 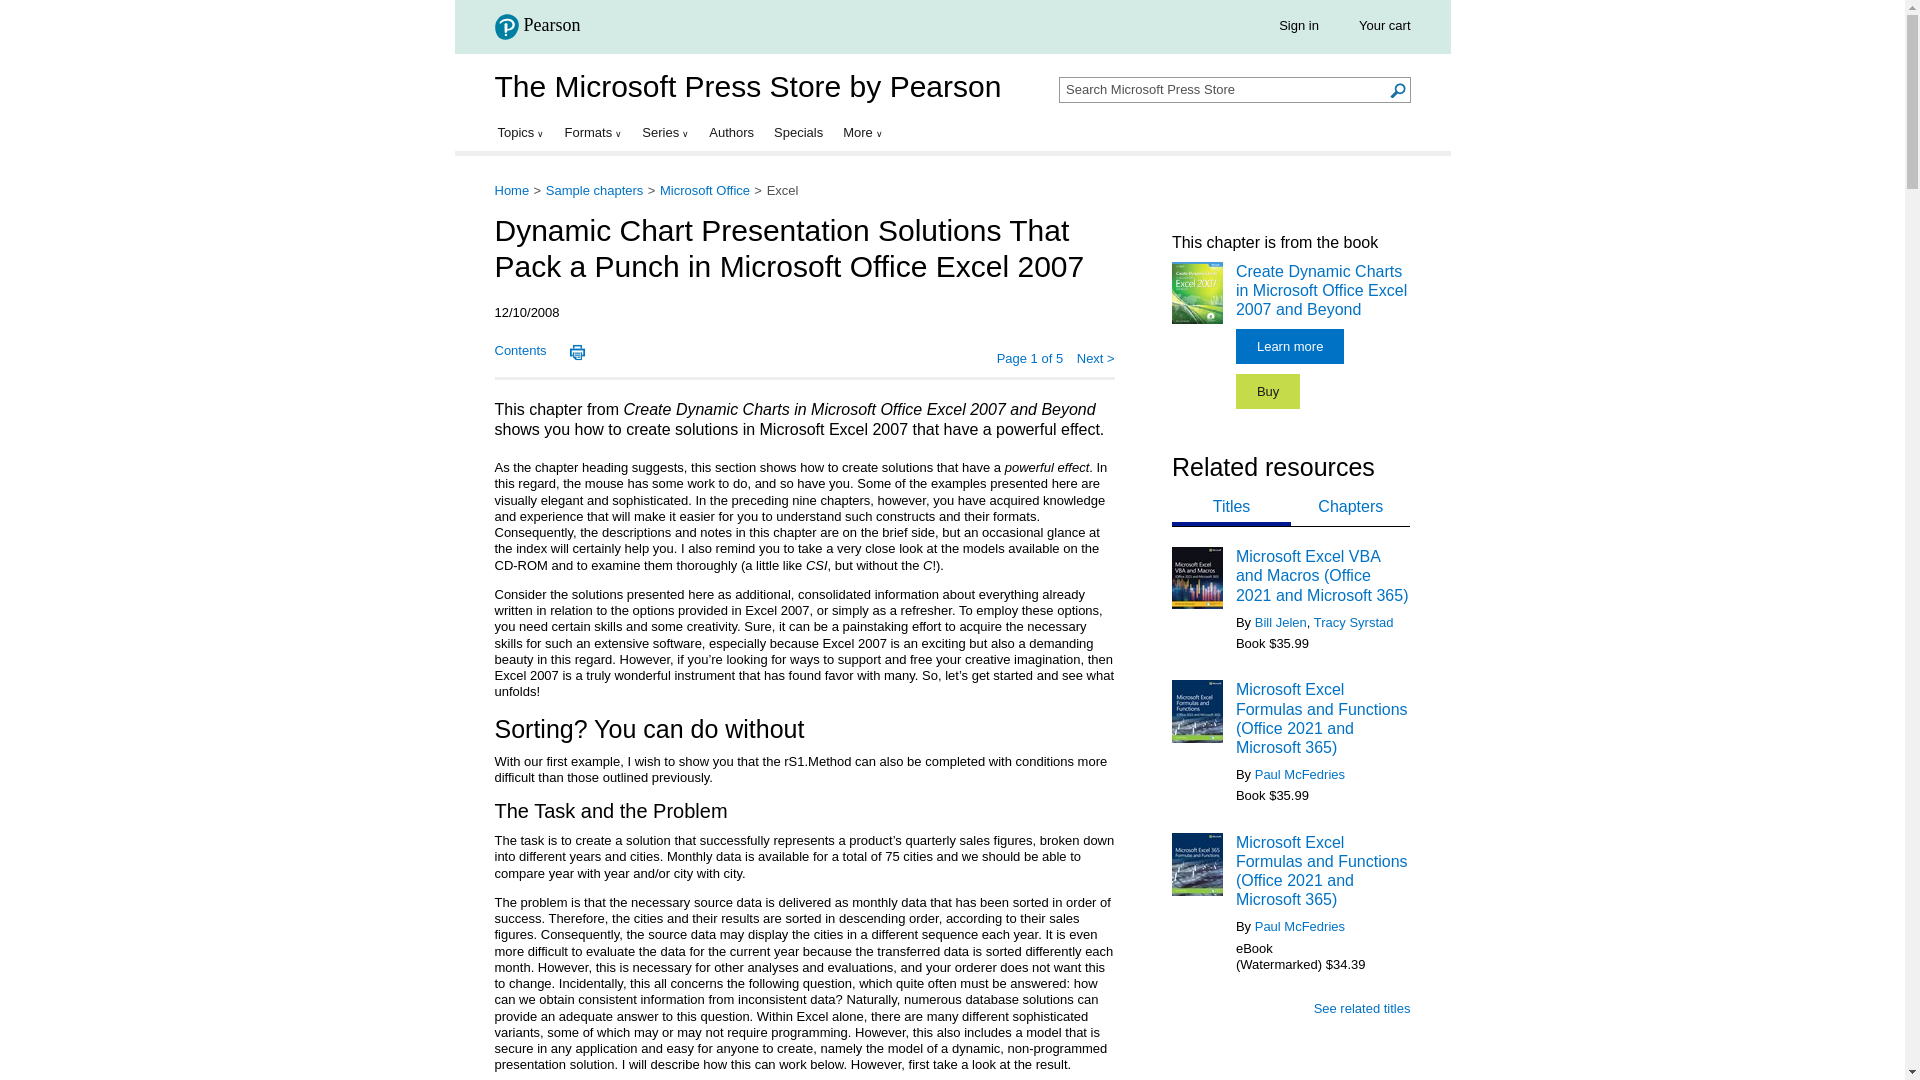 What do you see at coordinates (576, 352) in the screenshot?
I see `Print` at bounding box center [576, 352].